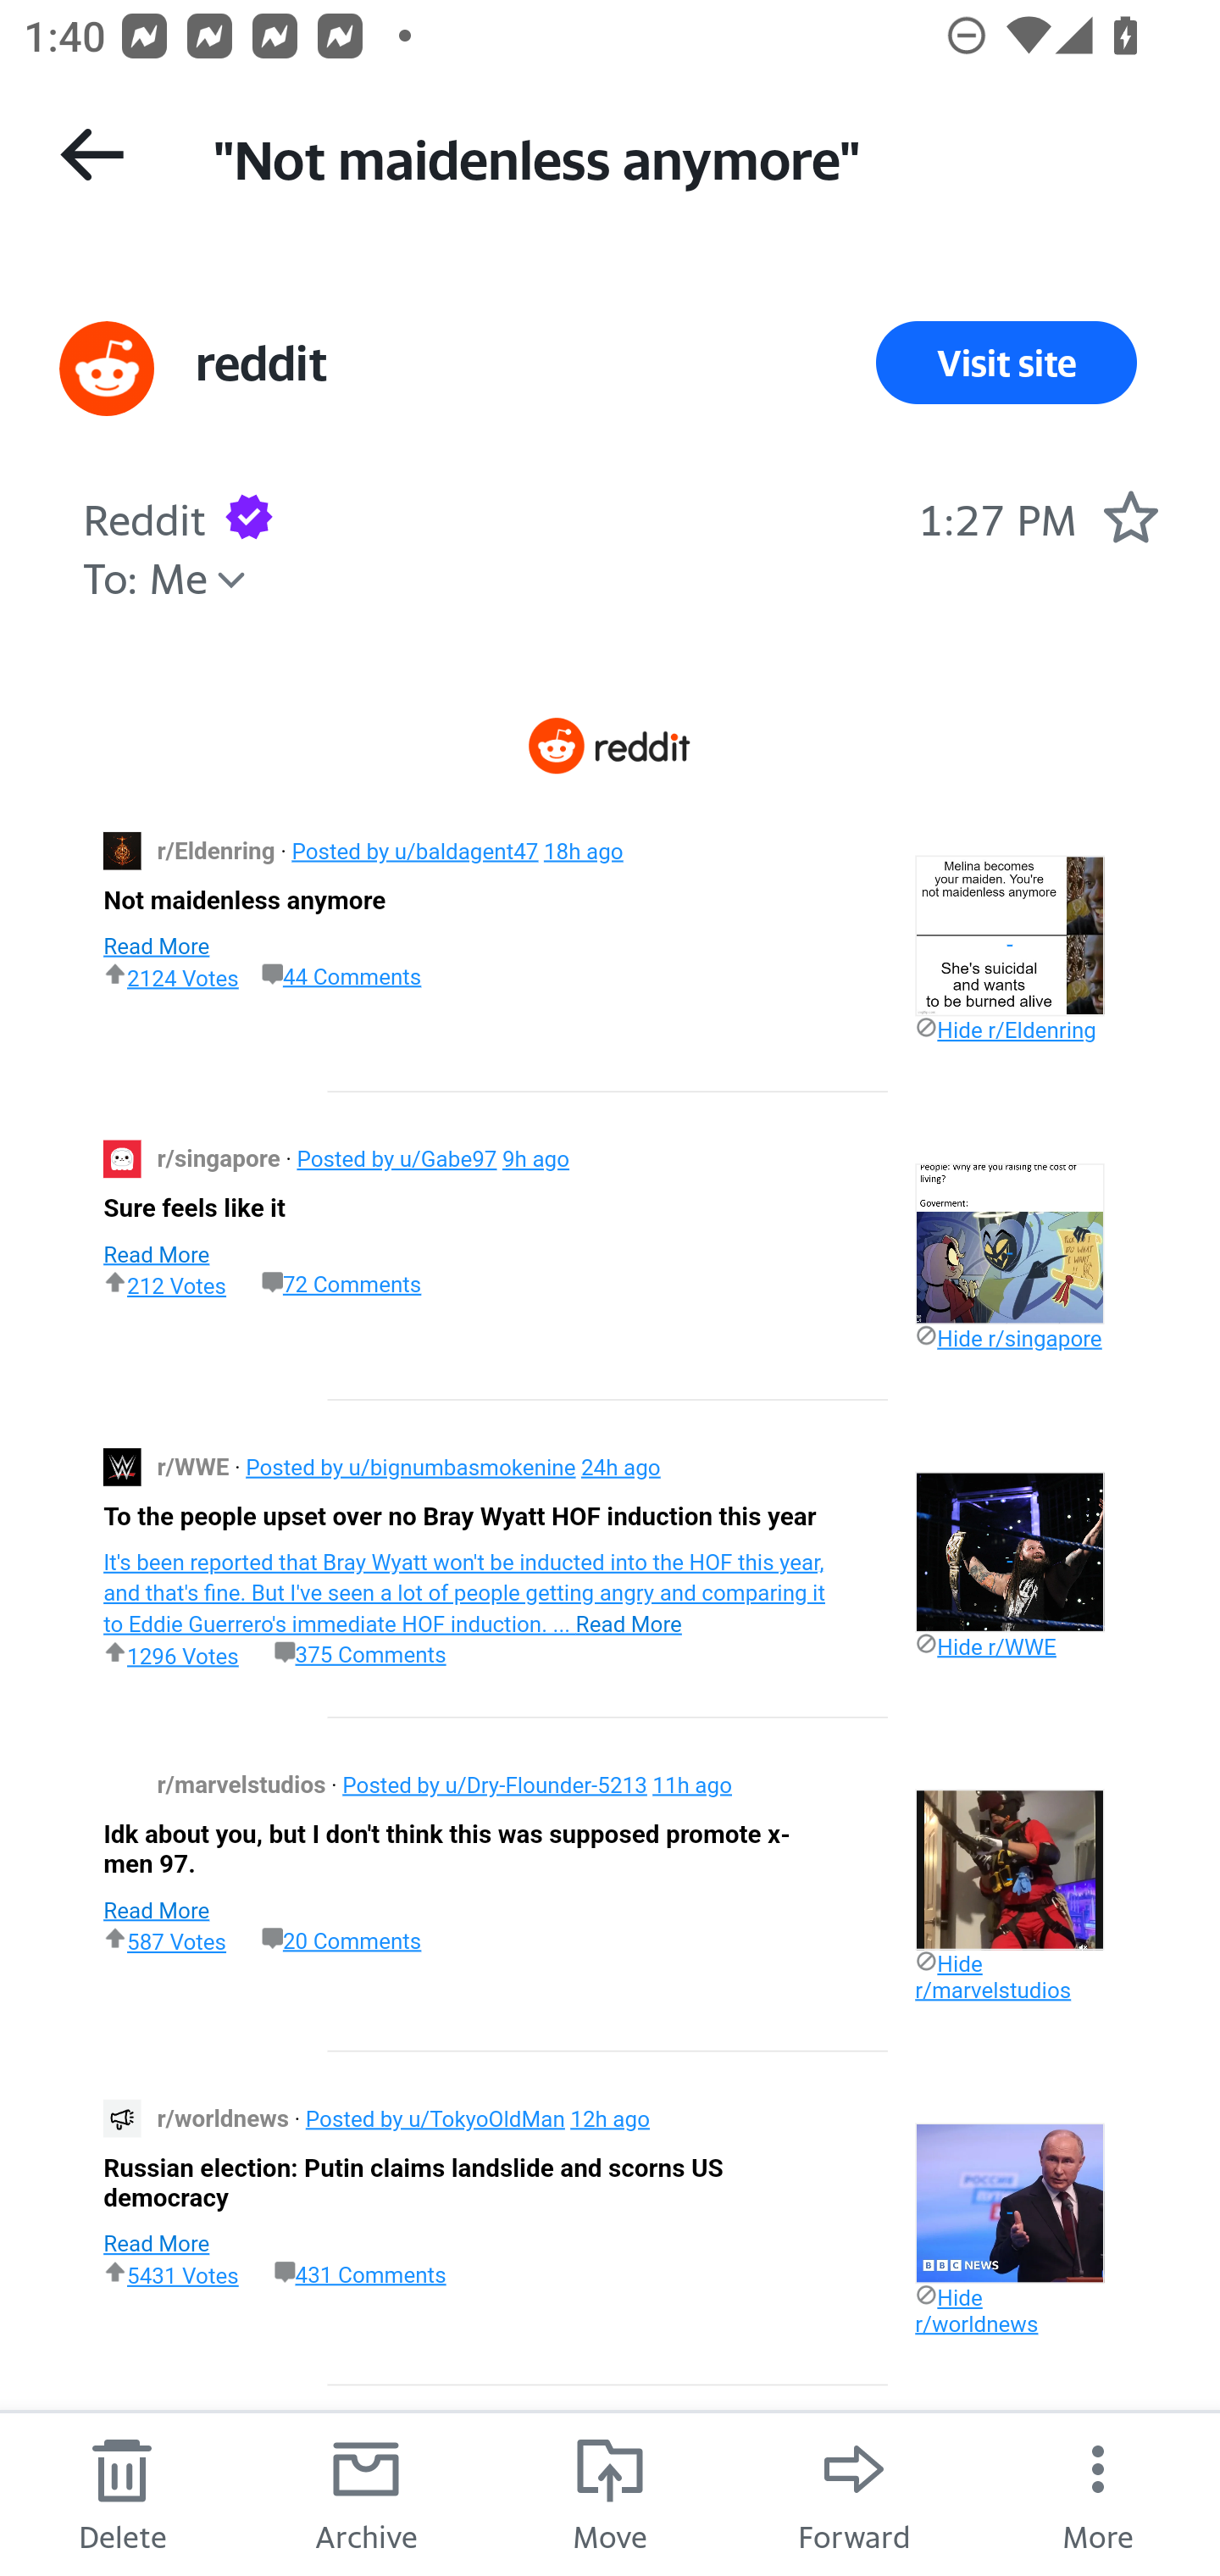  What do you see at coordinates (122, 849) in the screenshot?
I see `gGQSRnw6nwZCjoHTOoZ-3LgU_Sku13vJcCLvzbN8ZZM=344` at bounding box center [122, 849].